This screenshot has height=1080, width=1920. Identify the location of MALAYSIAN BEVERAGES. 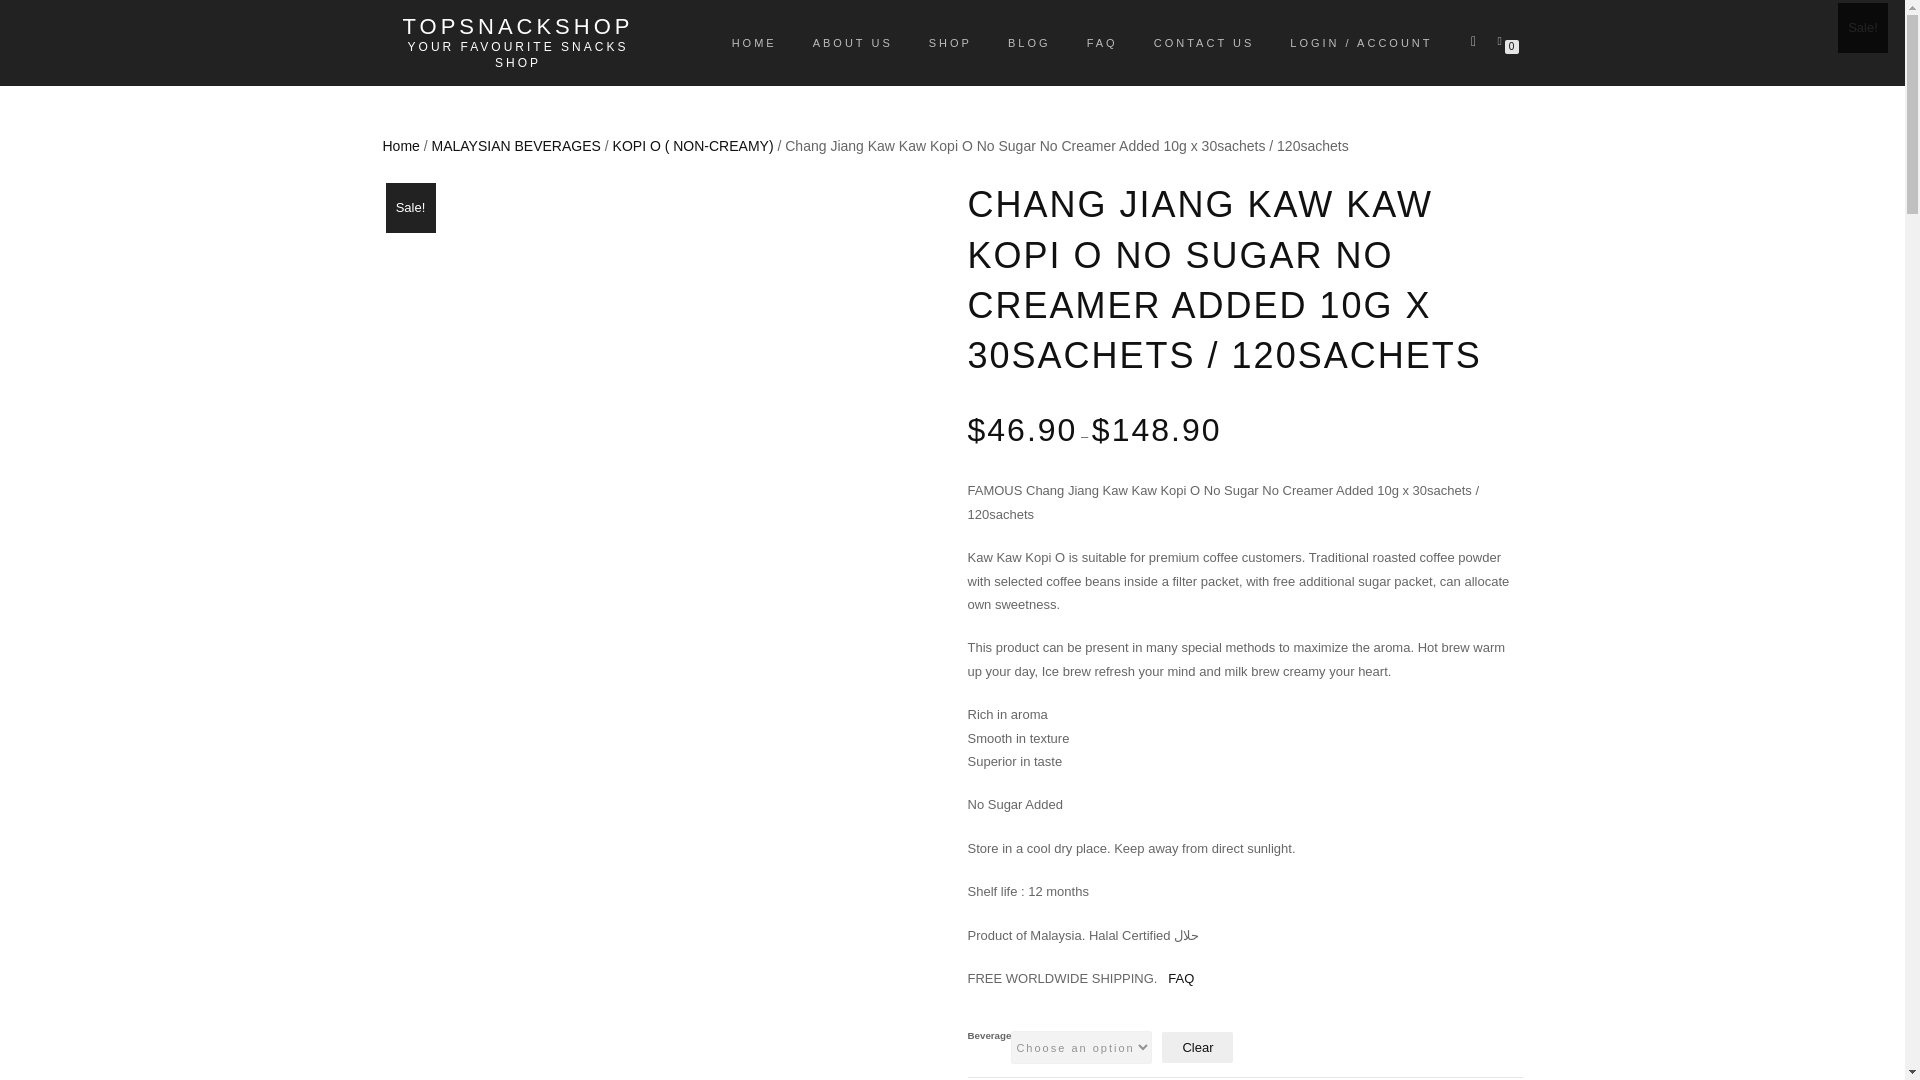
(516, 146).